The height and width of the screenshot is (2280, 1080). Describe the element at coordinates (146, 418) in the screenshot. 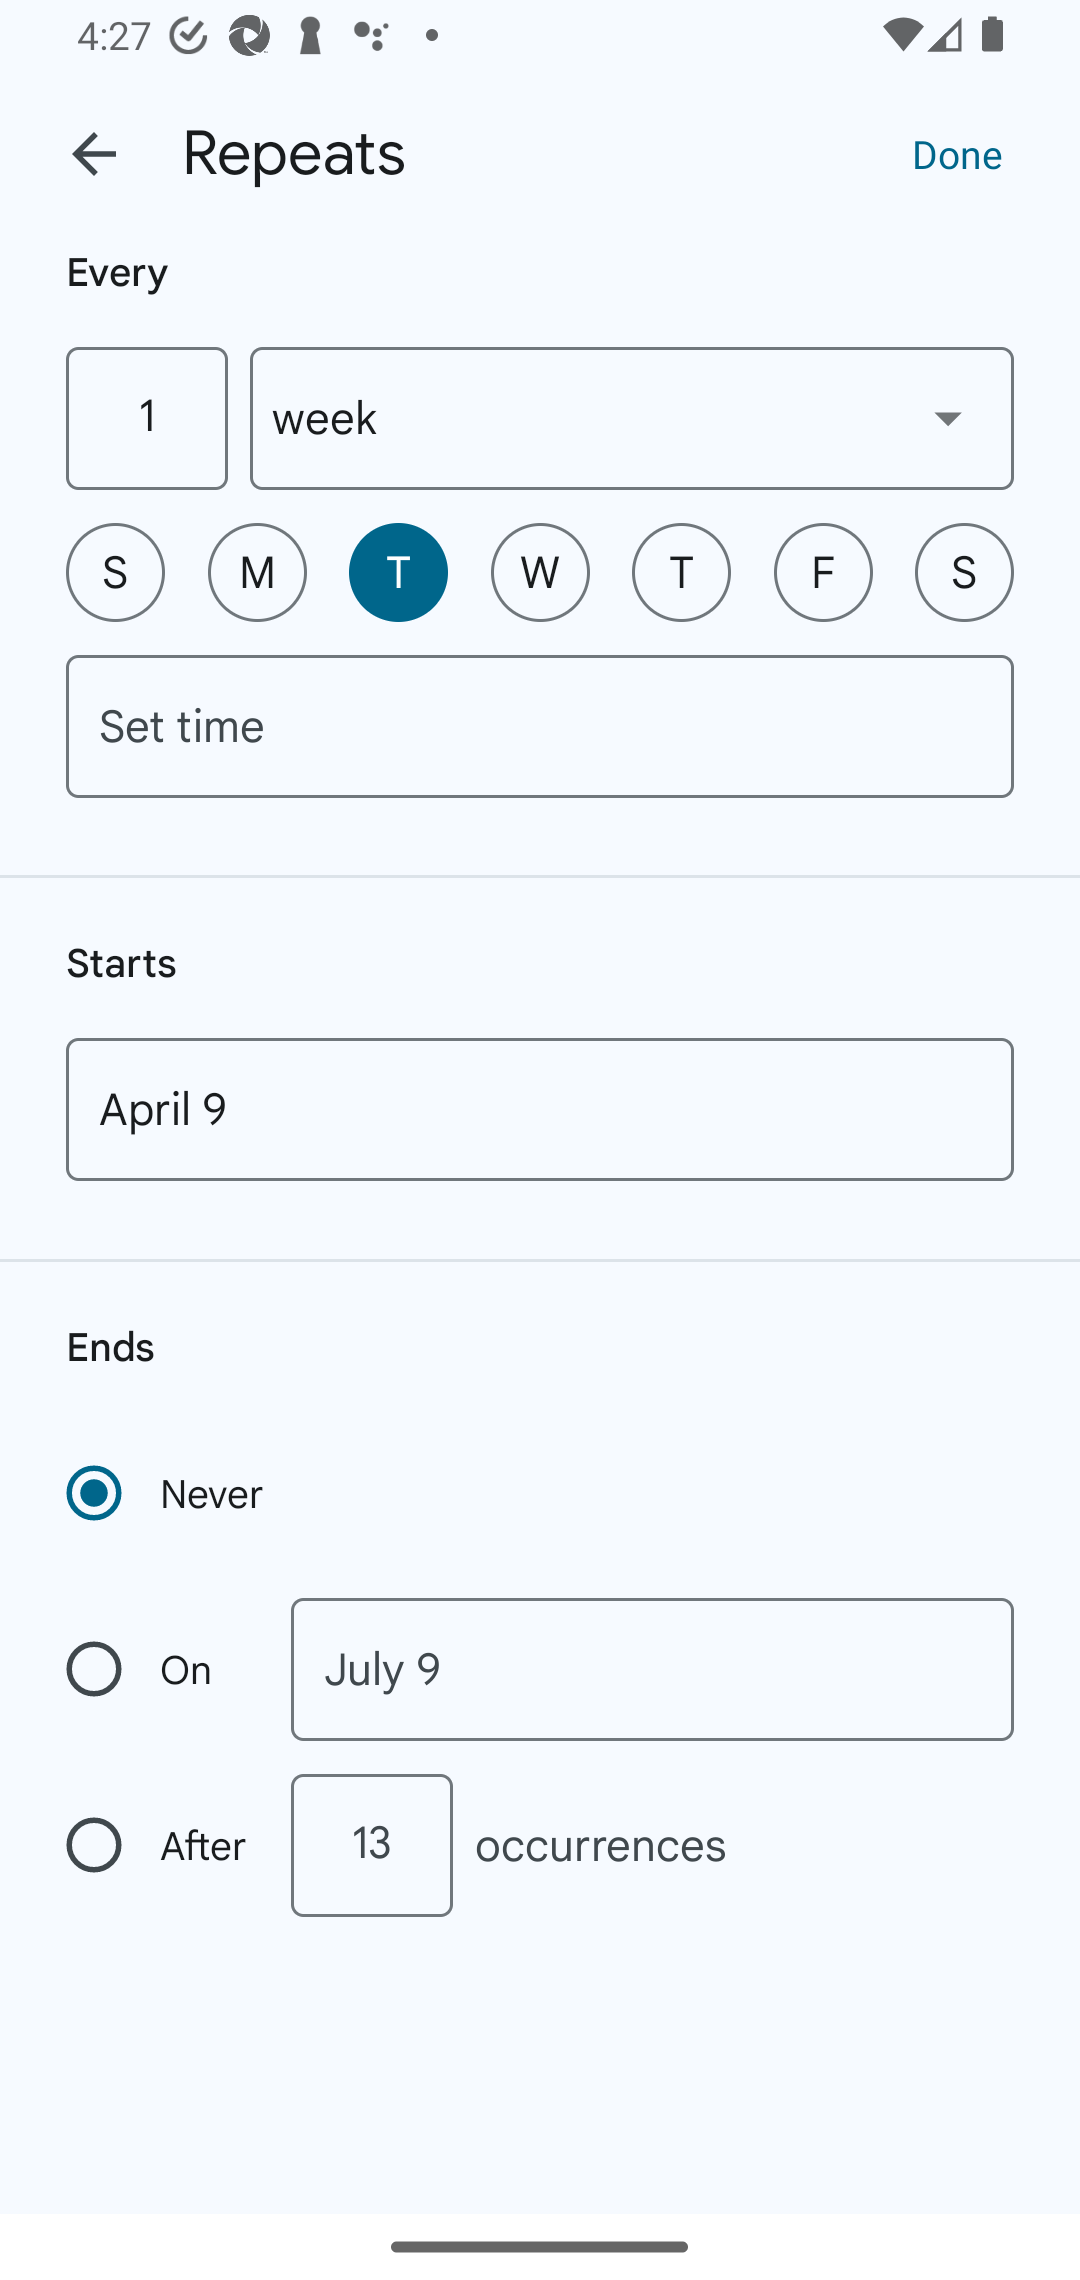

I see `1` at that location.